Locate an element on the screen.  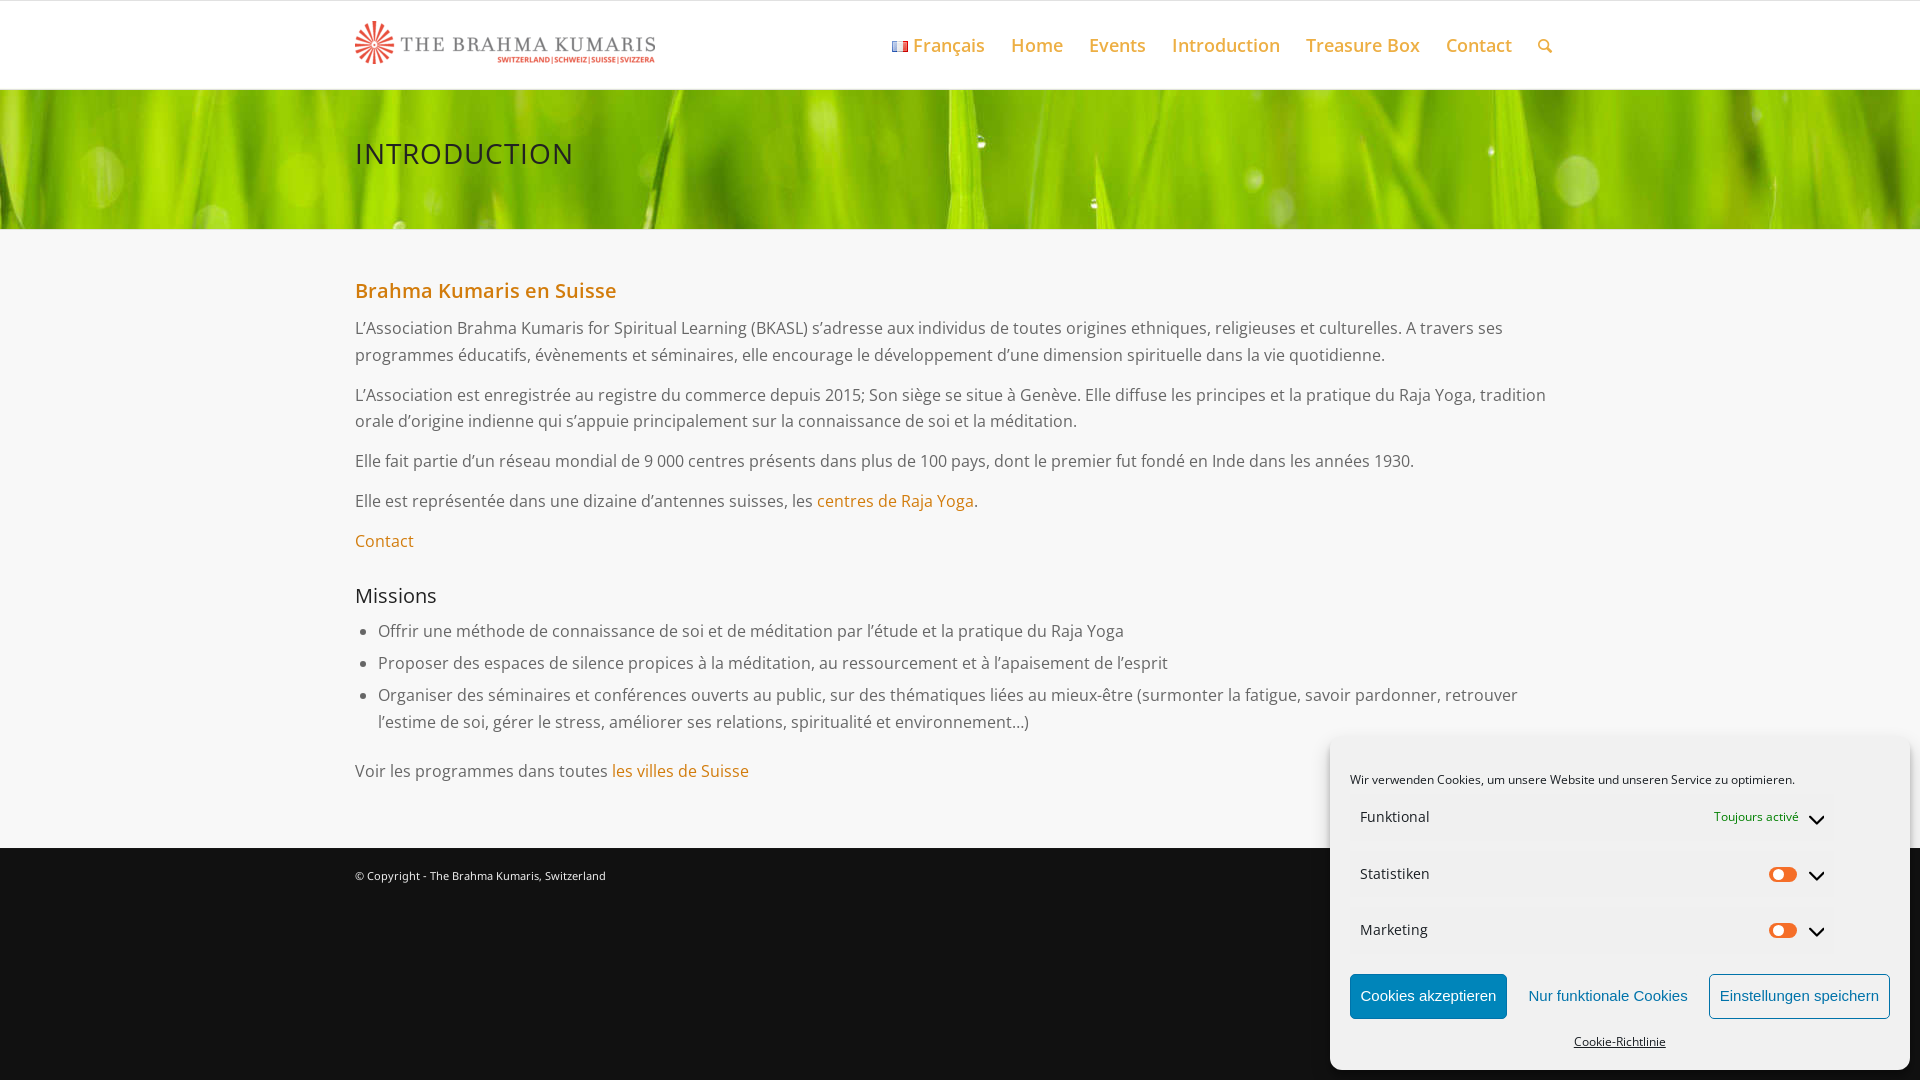
Nur funktionale Cookies is located at coordinates (1608, 996).